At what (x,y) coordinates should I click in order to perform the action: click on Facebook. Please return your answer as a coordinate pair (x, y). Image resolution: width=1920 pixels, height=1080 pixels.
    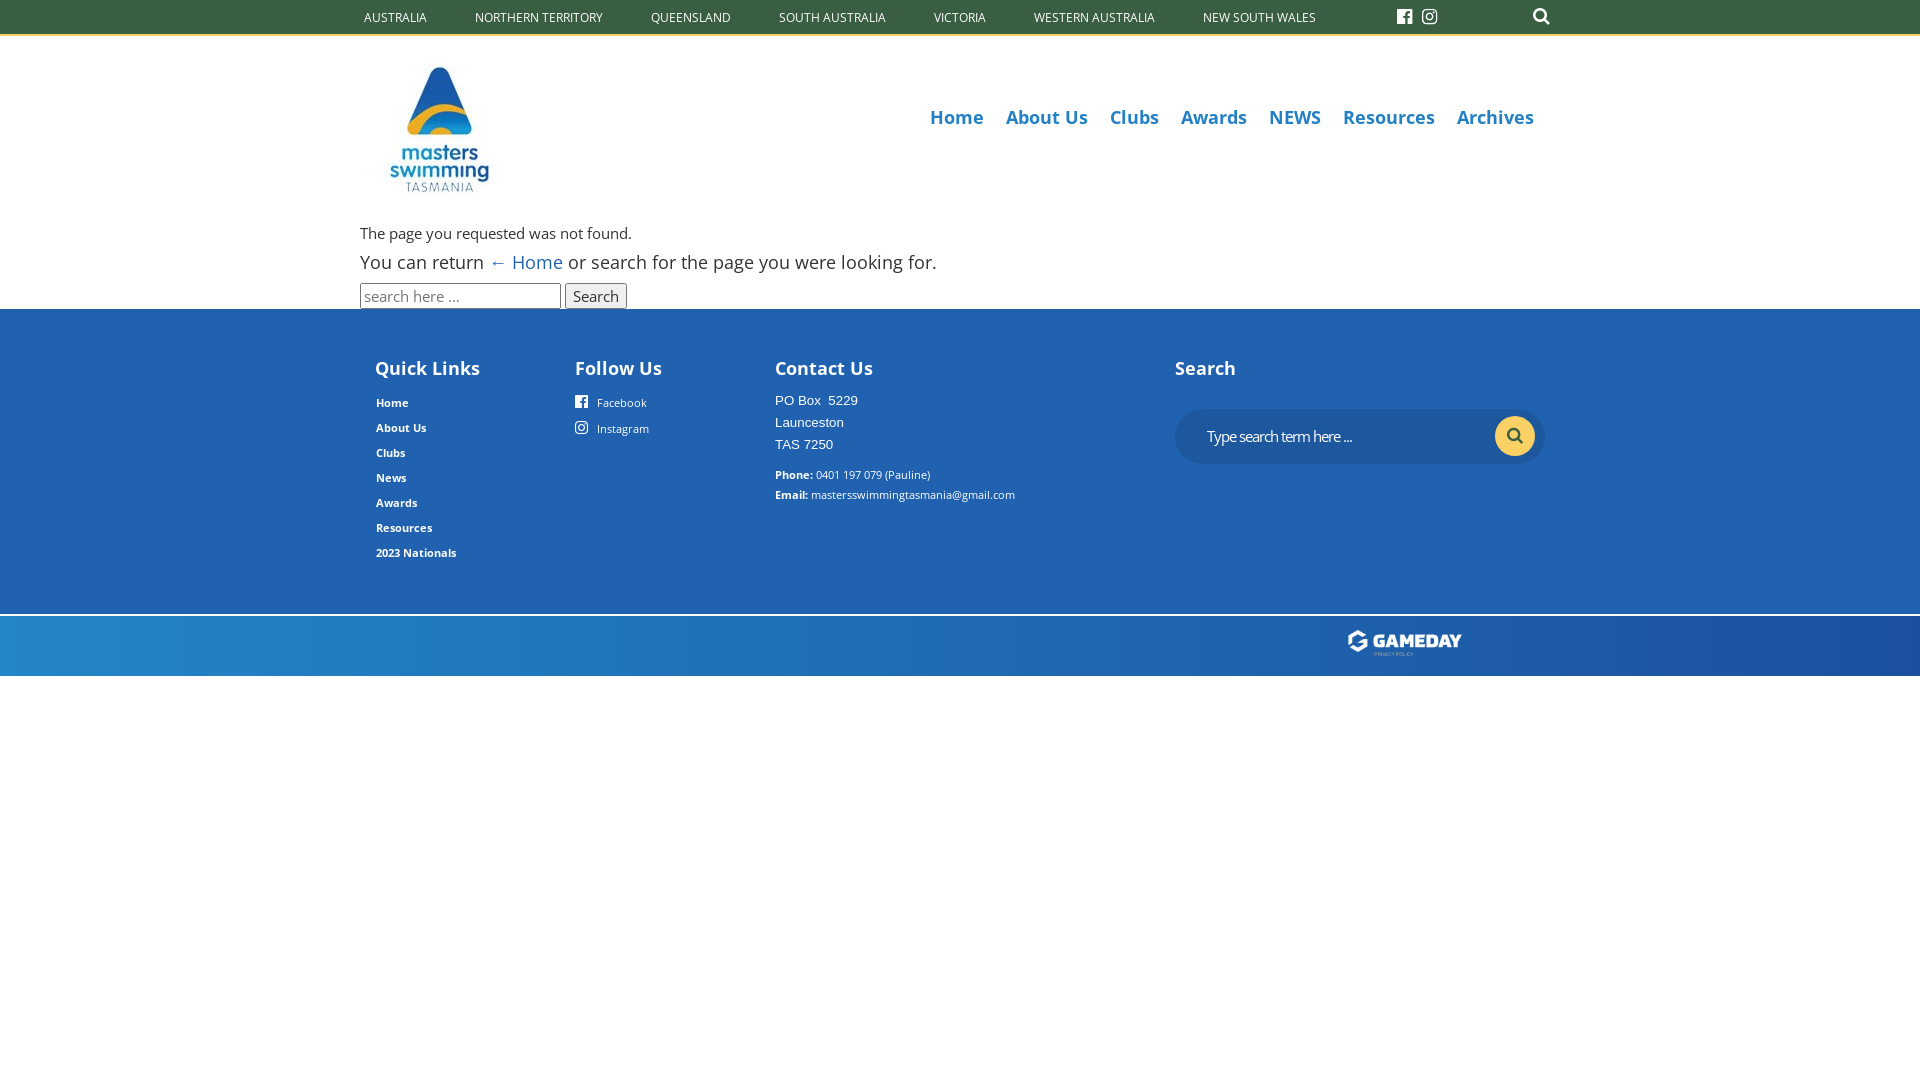
    Looking at the image, I should click on (611, 401).